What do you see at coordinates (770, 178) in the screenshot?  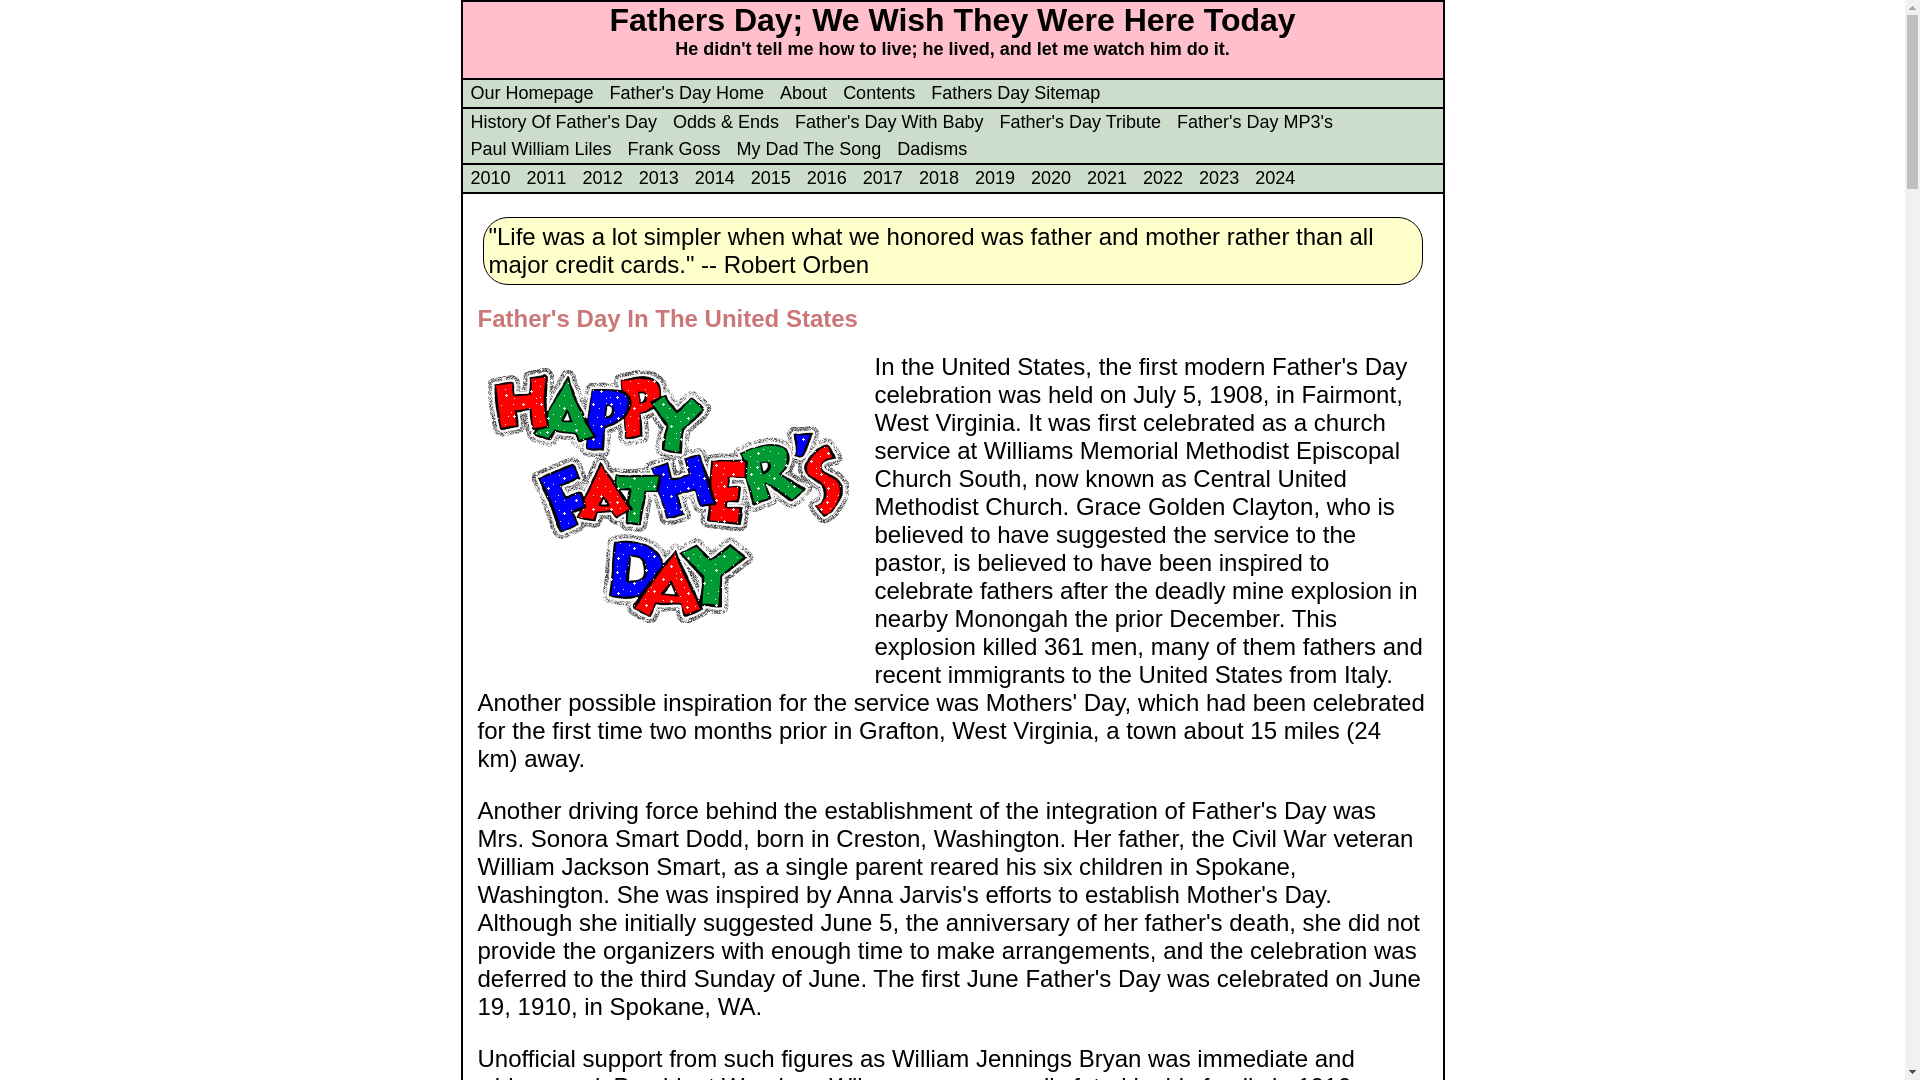 I see `2015` at bounding box center [770, 178].